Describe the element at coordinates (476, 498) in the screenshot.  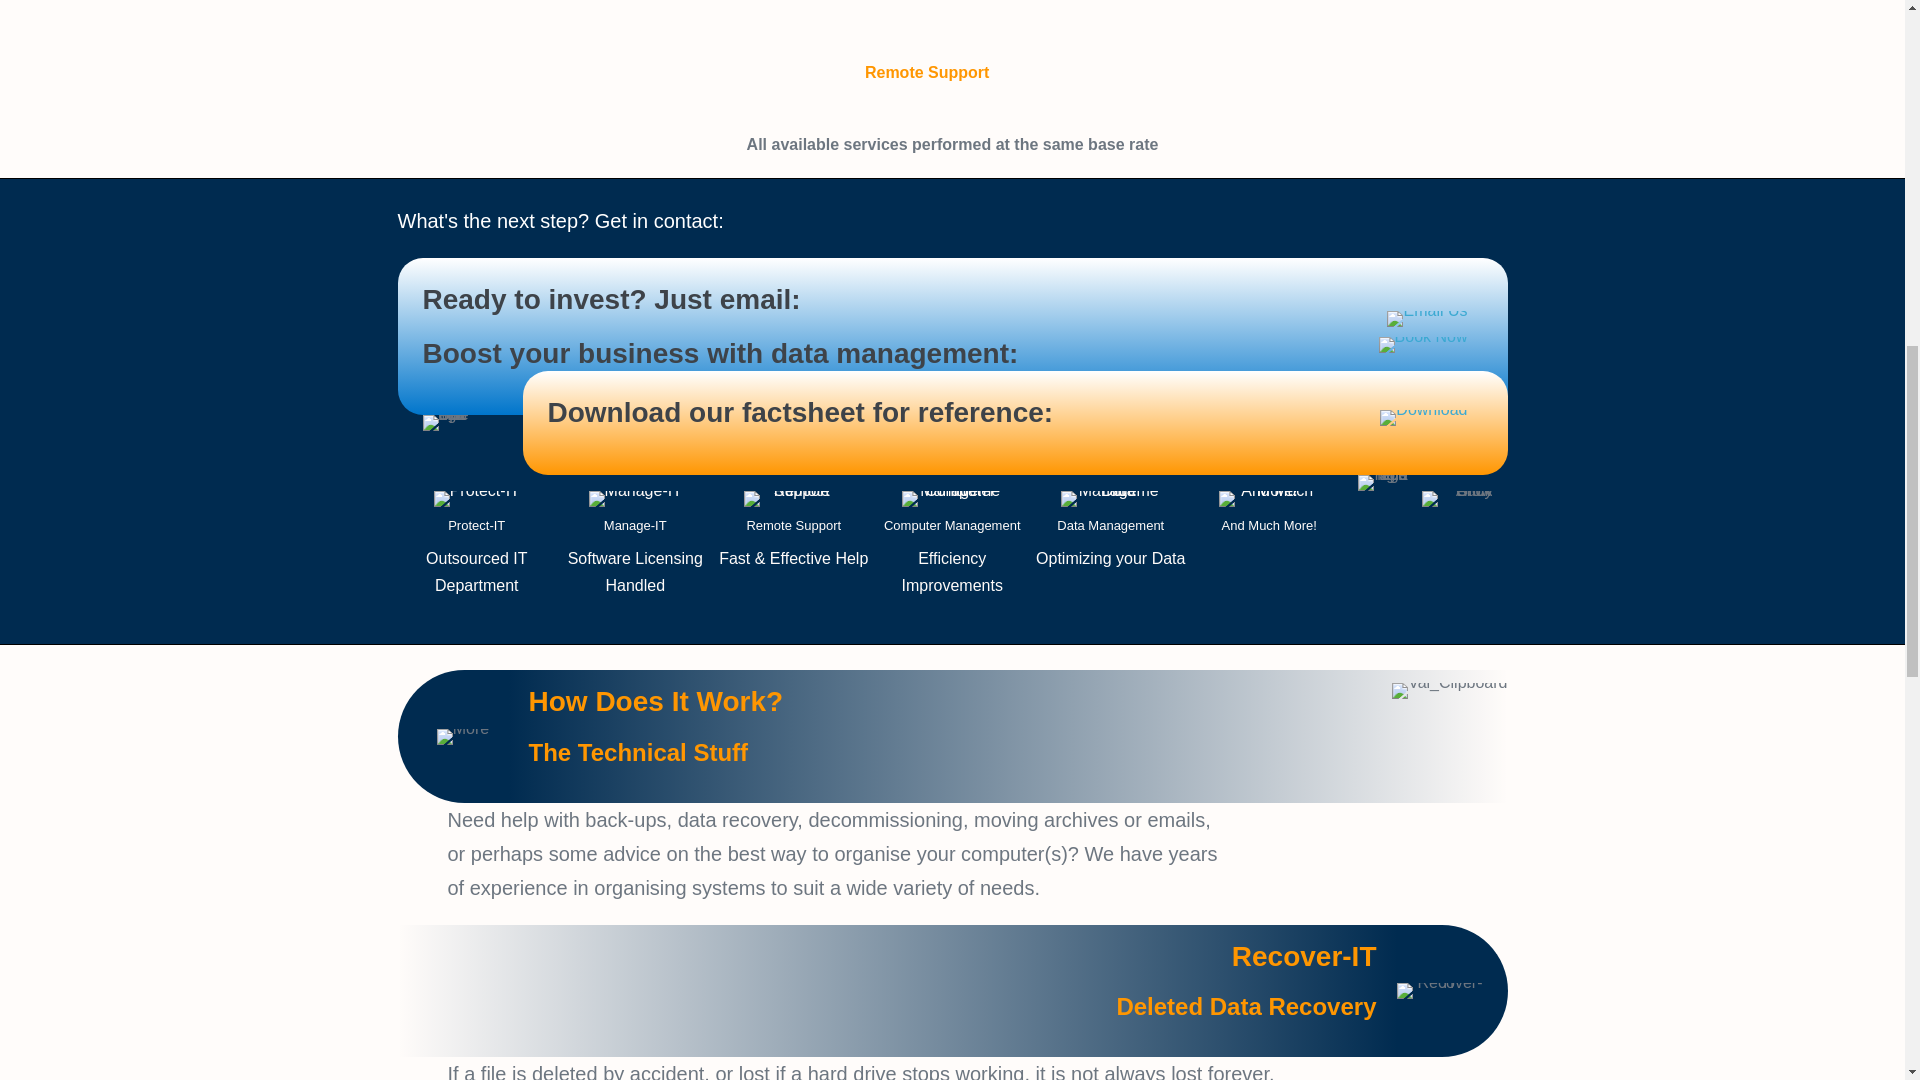
I see `Protect-IT` at that location.